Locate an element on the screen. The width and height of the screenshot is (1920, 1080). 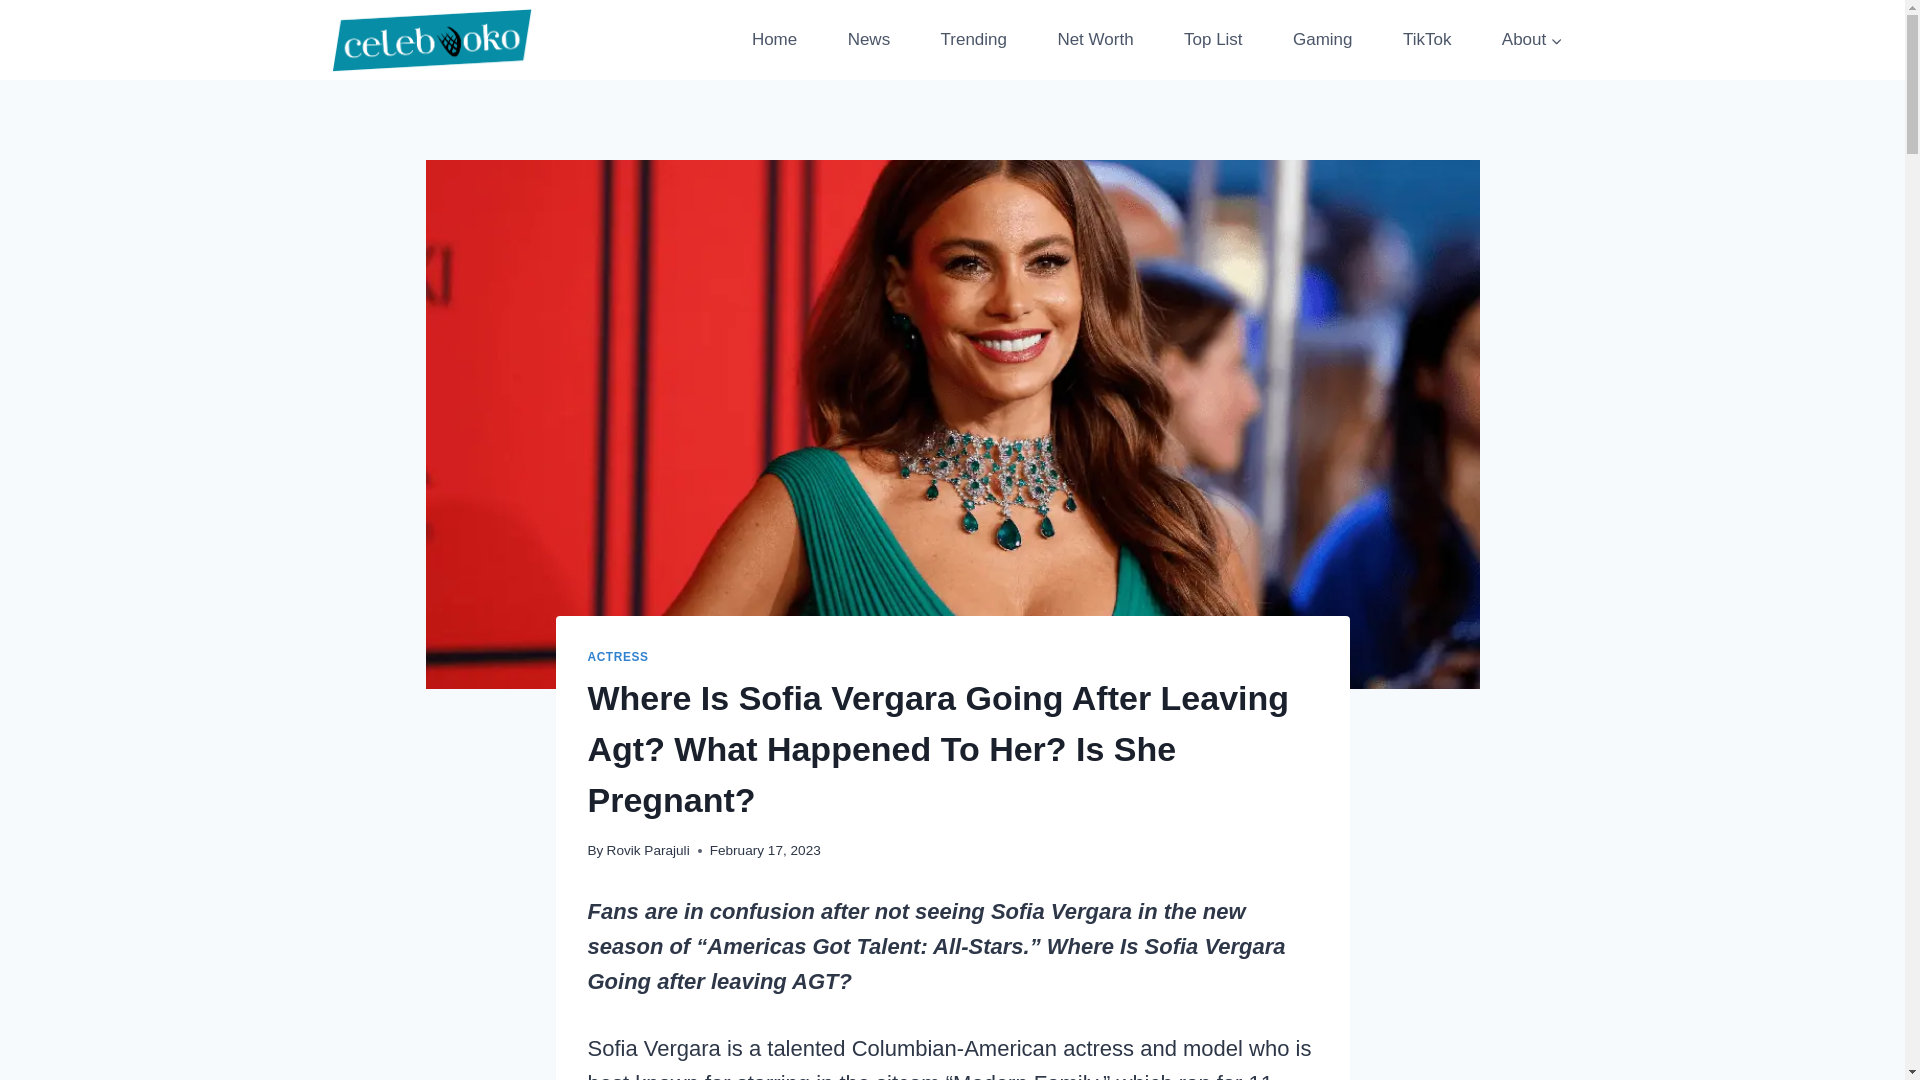
About is located at coordinates (1532, 40).